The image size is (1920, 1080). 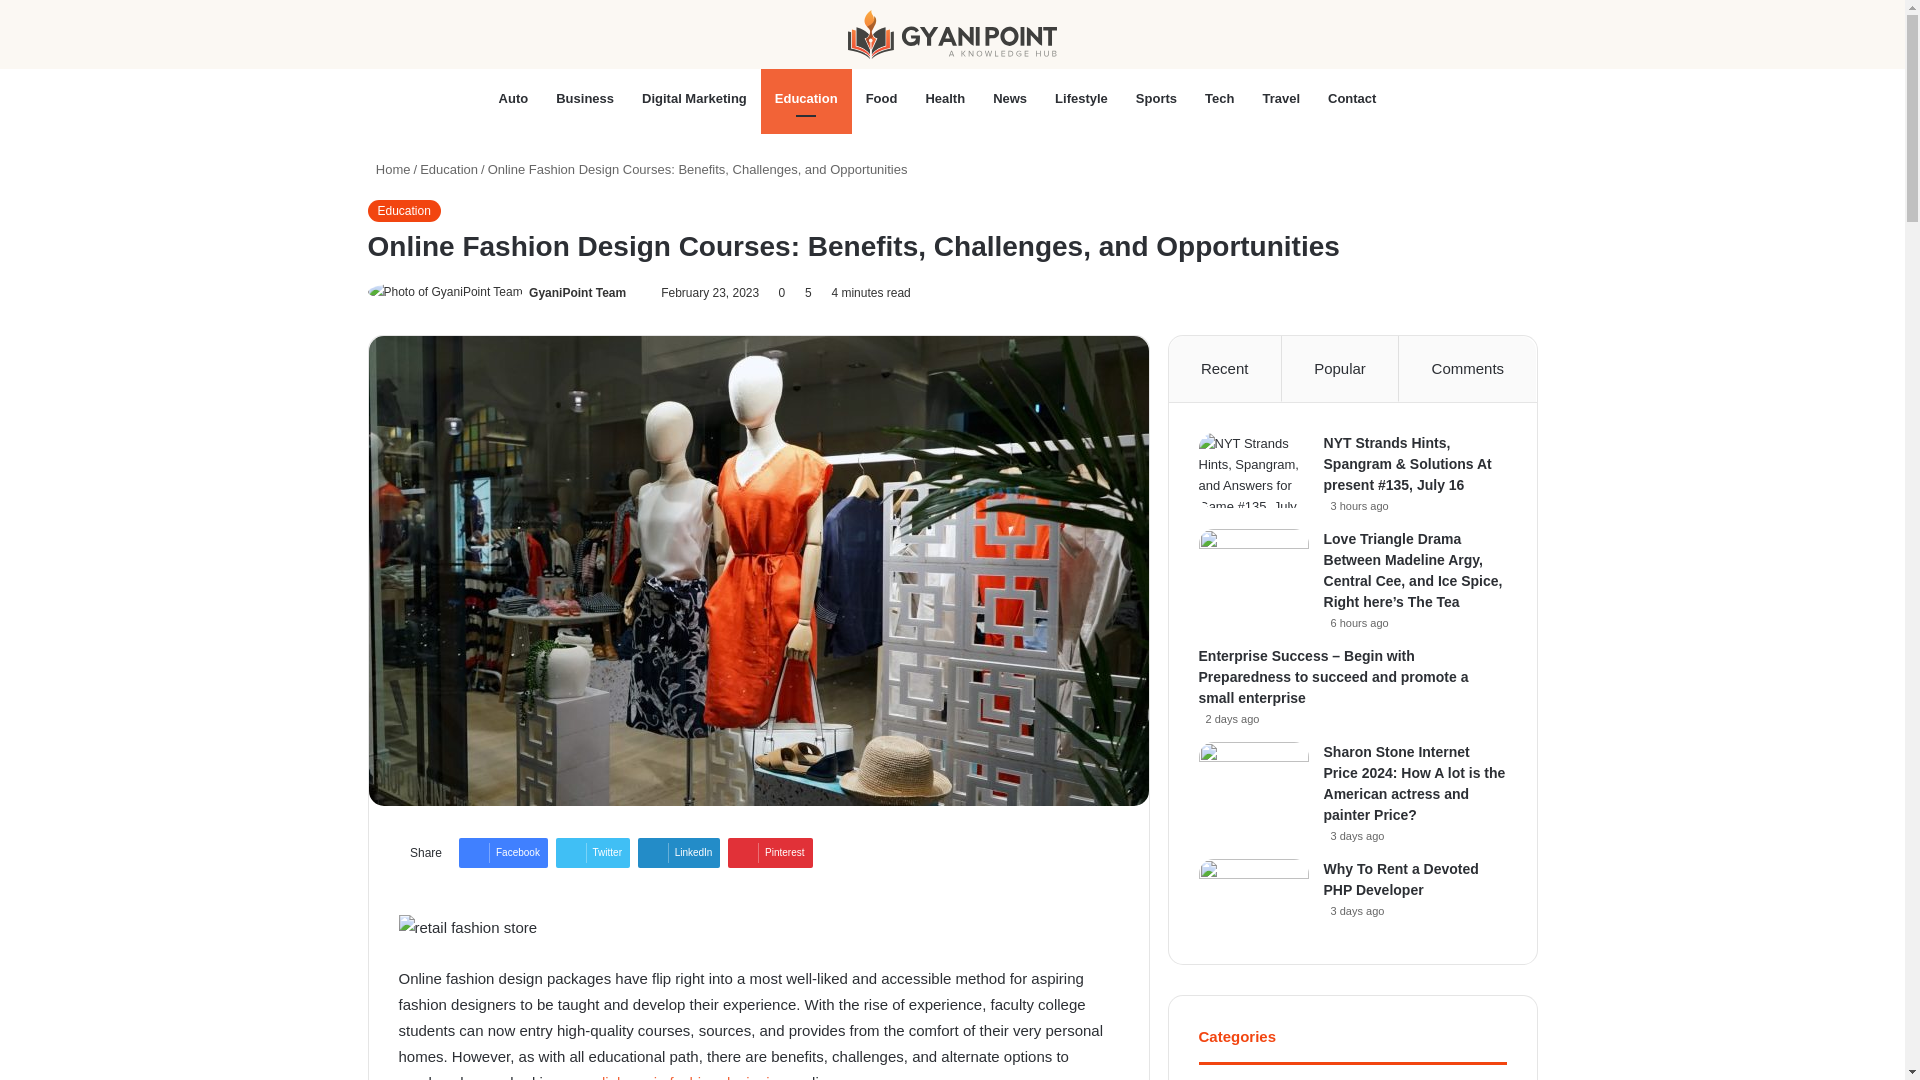 I want to click on GyaniPoint, so click(x=952, y=34).